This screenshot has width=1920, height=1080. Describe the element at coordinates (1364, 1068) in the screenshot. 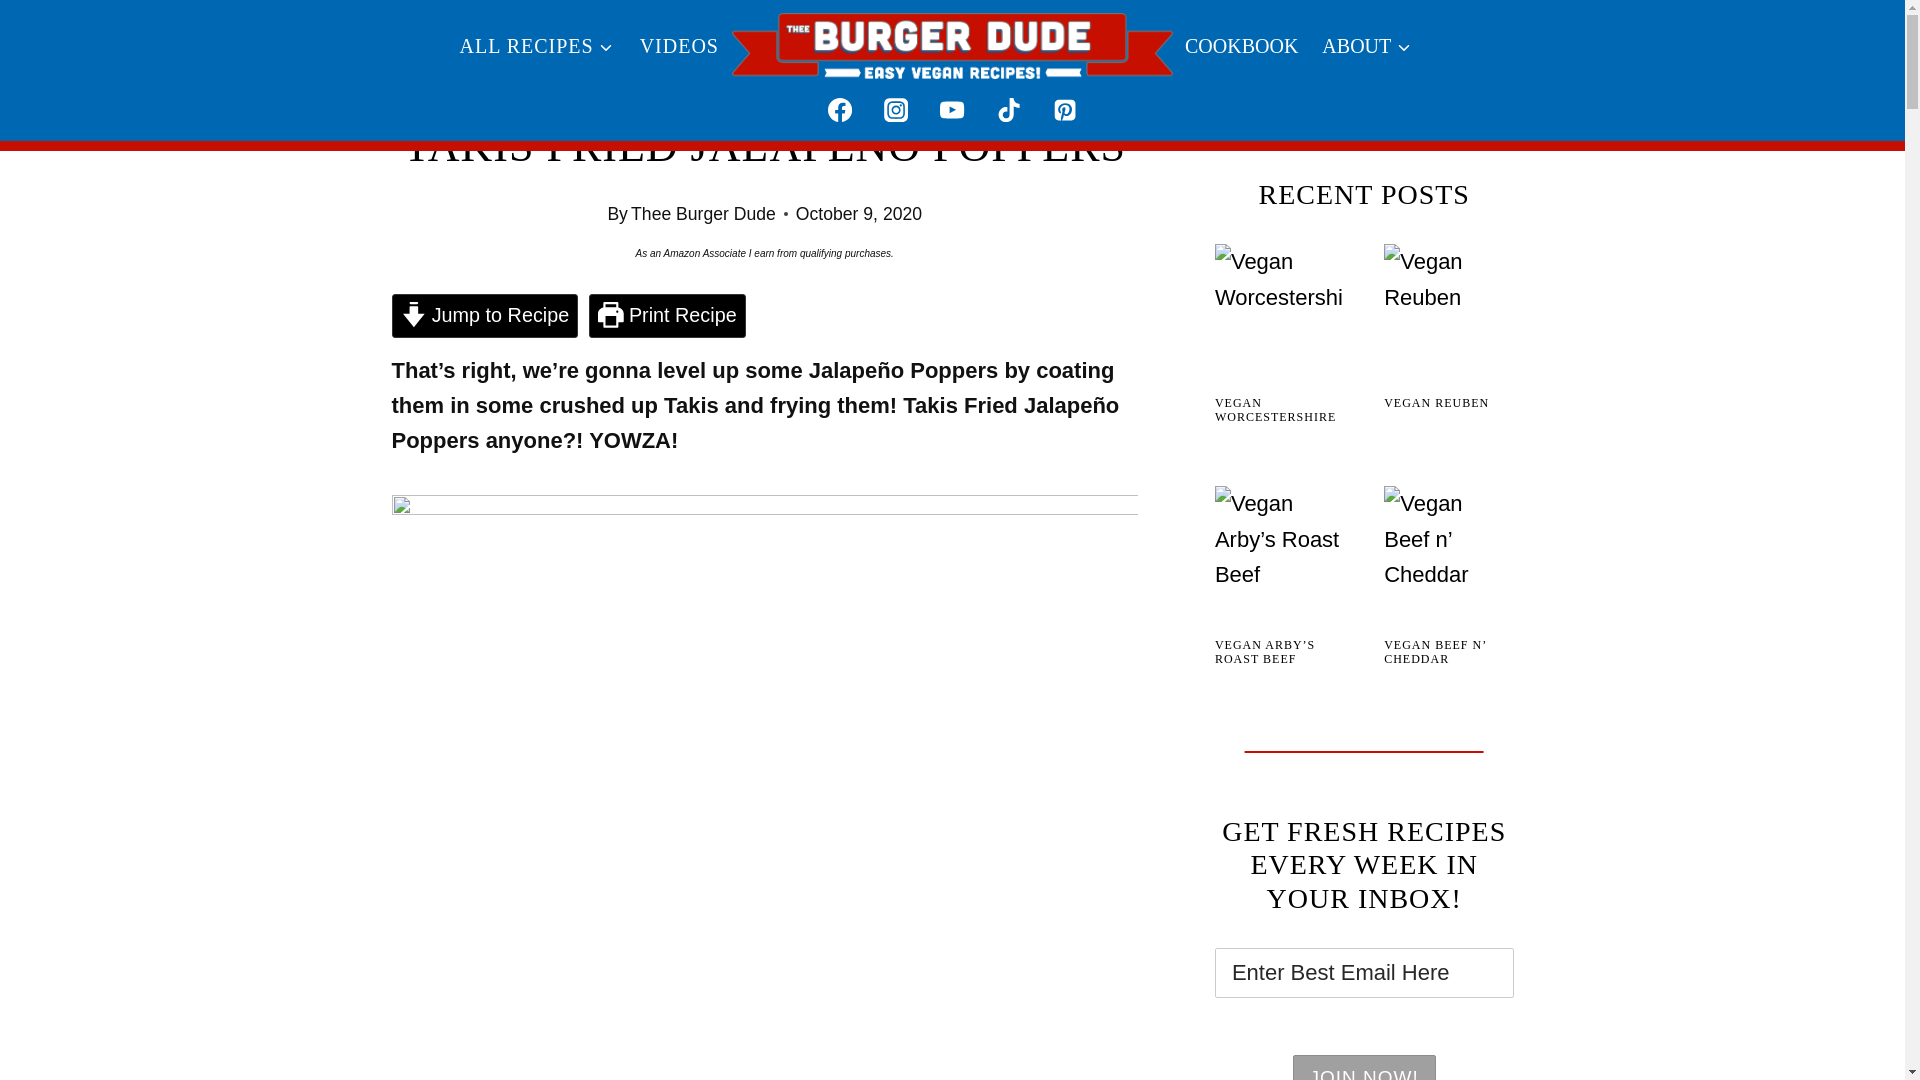

I see `Join Now!` at that location.